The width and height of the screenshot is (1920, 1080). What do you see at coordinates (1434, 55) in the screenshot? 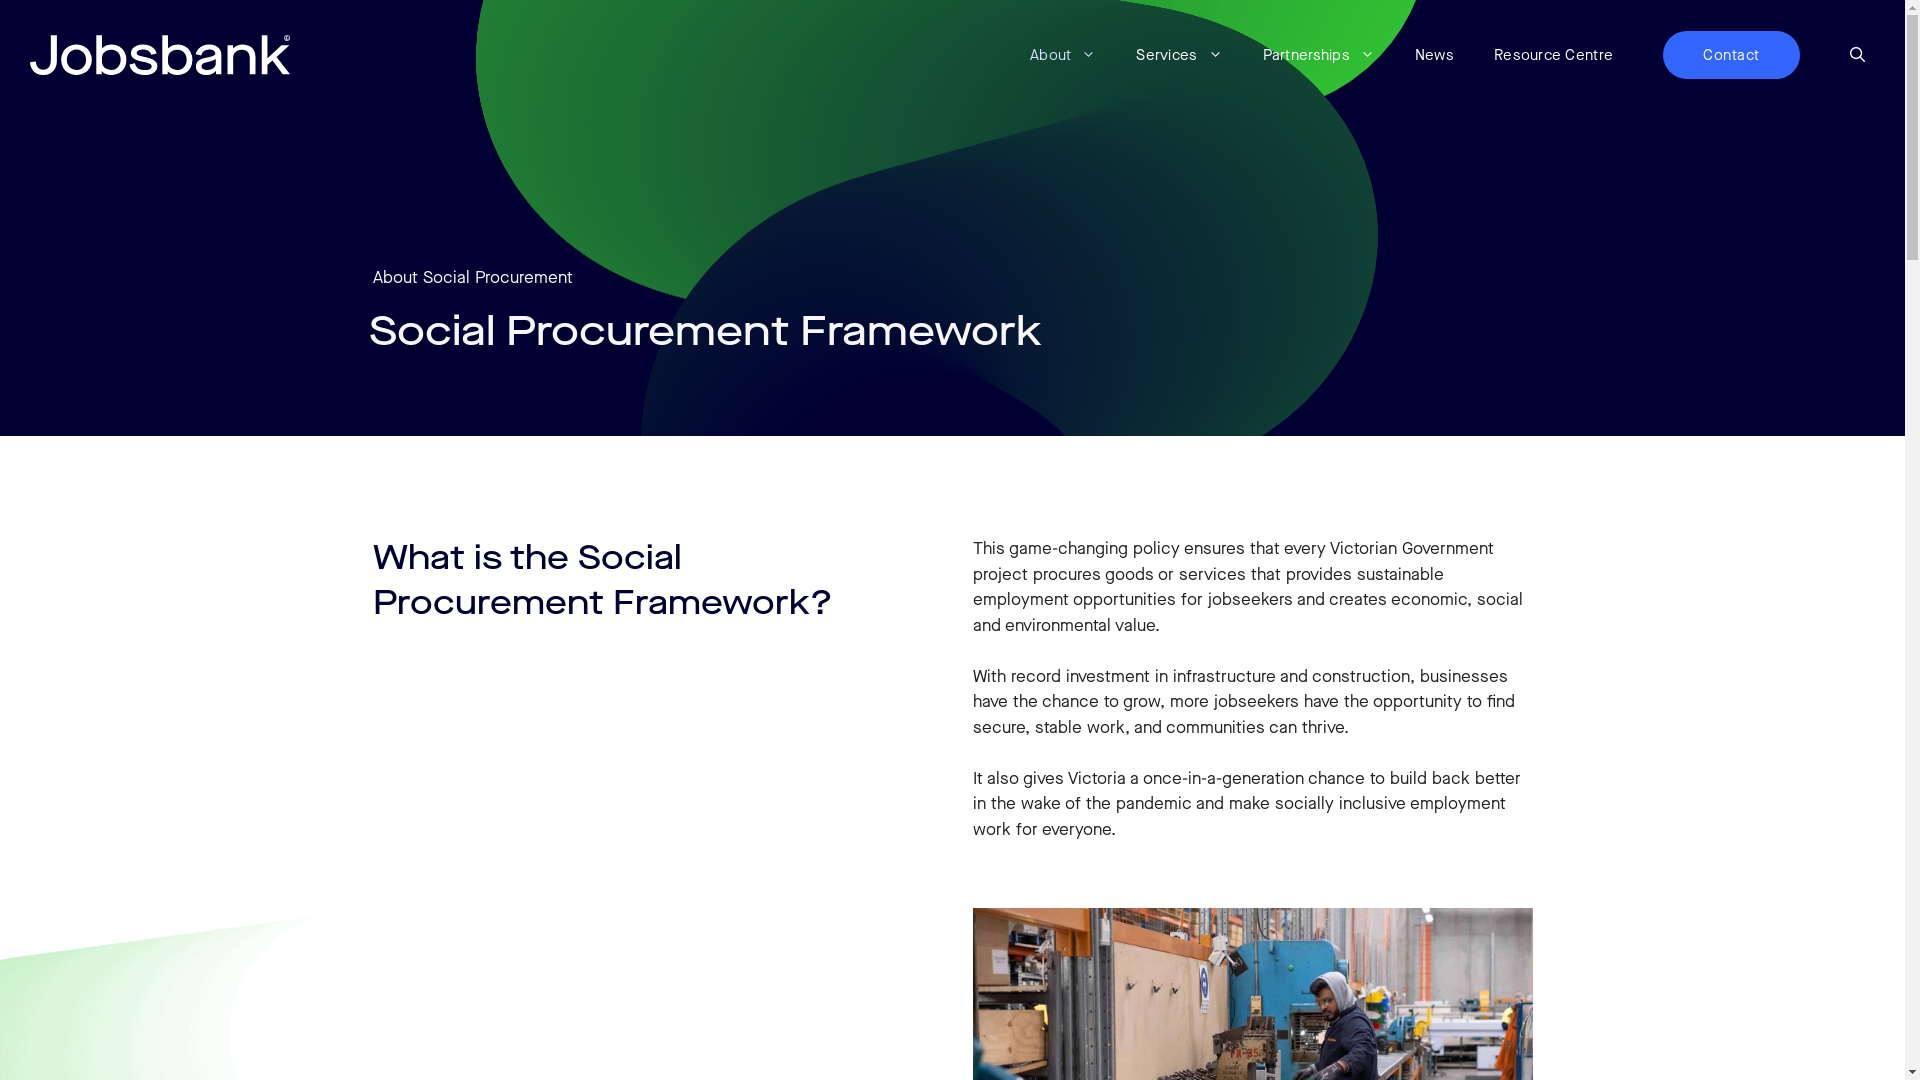
I see `News` at bounding box center [1434, 55].